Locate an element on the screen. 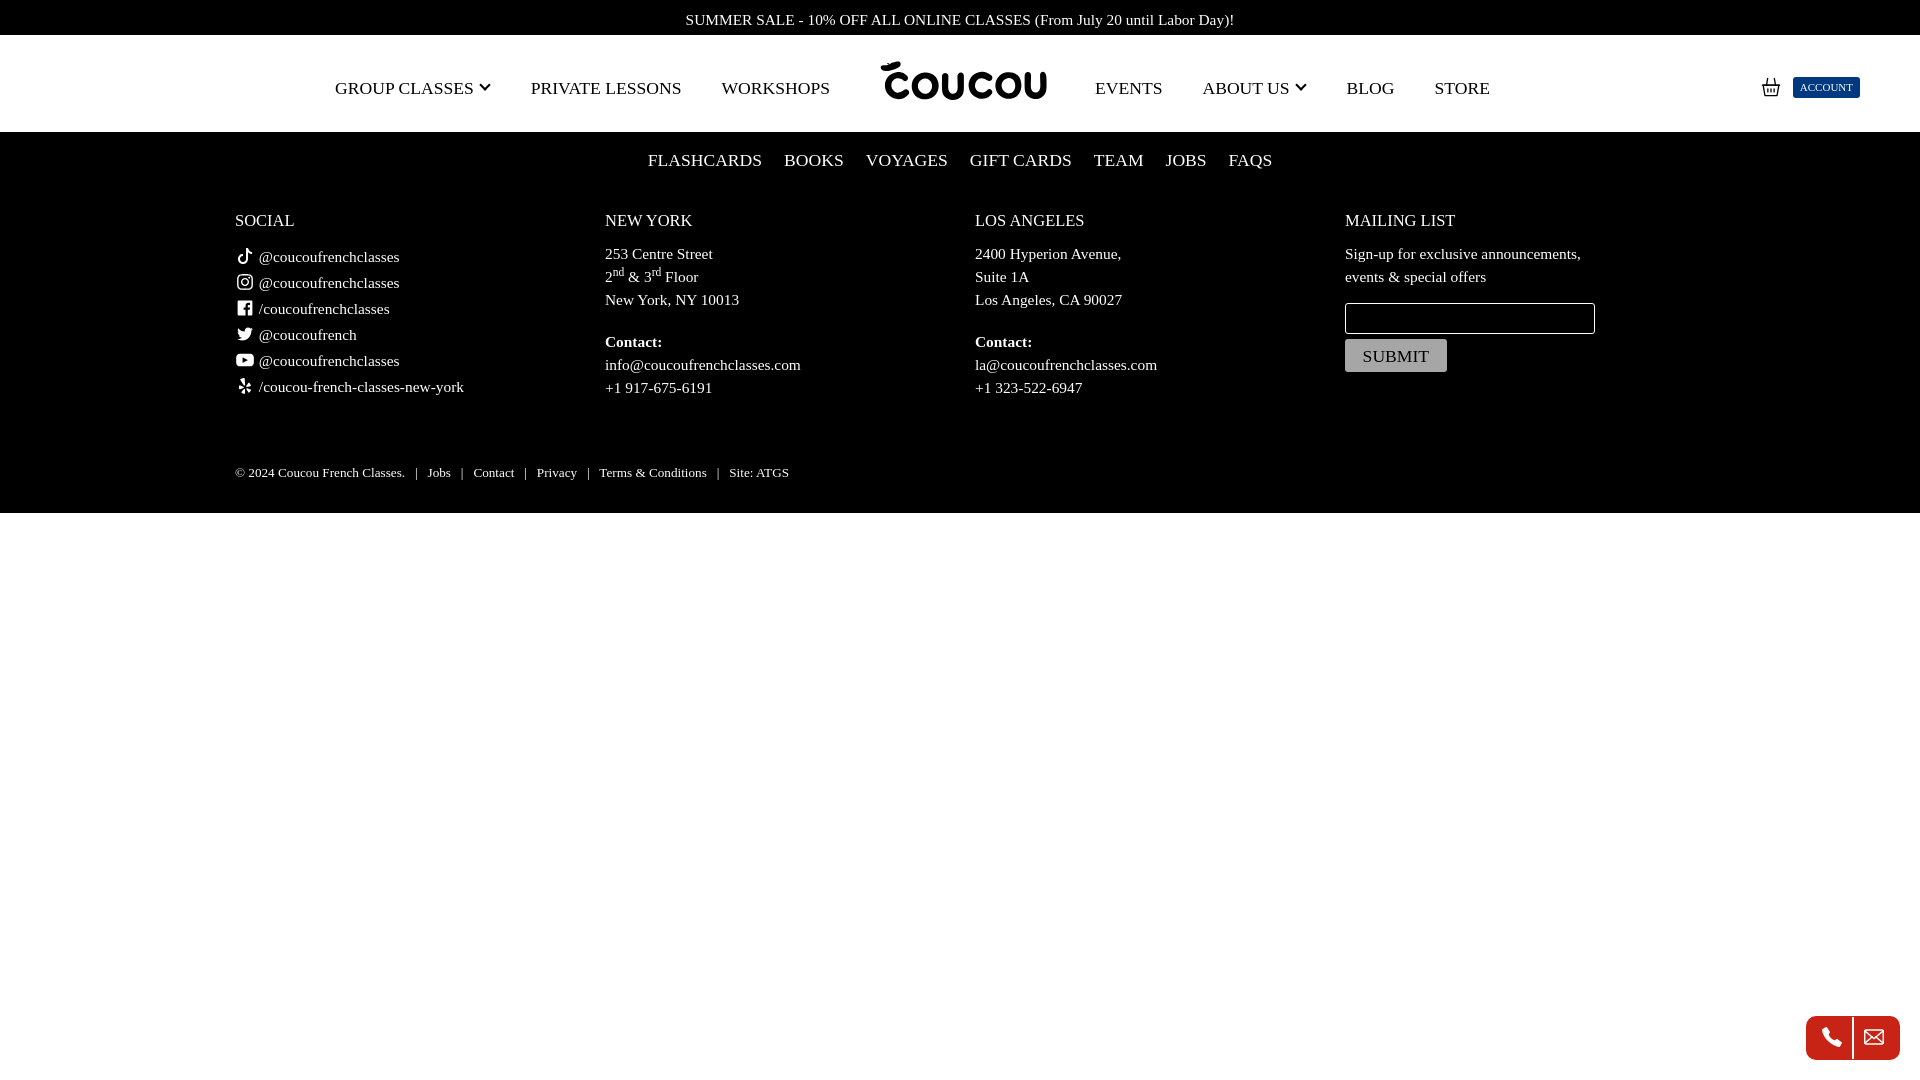 The height and width of the screenshot is (1080, 1920). VOYAGES is located at coordinates (906, 160).